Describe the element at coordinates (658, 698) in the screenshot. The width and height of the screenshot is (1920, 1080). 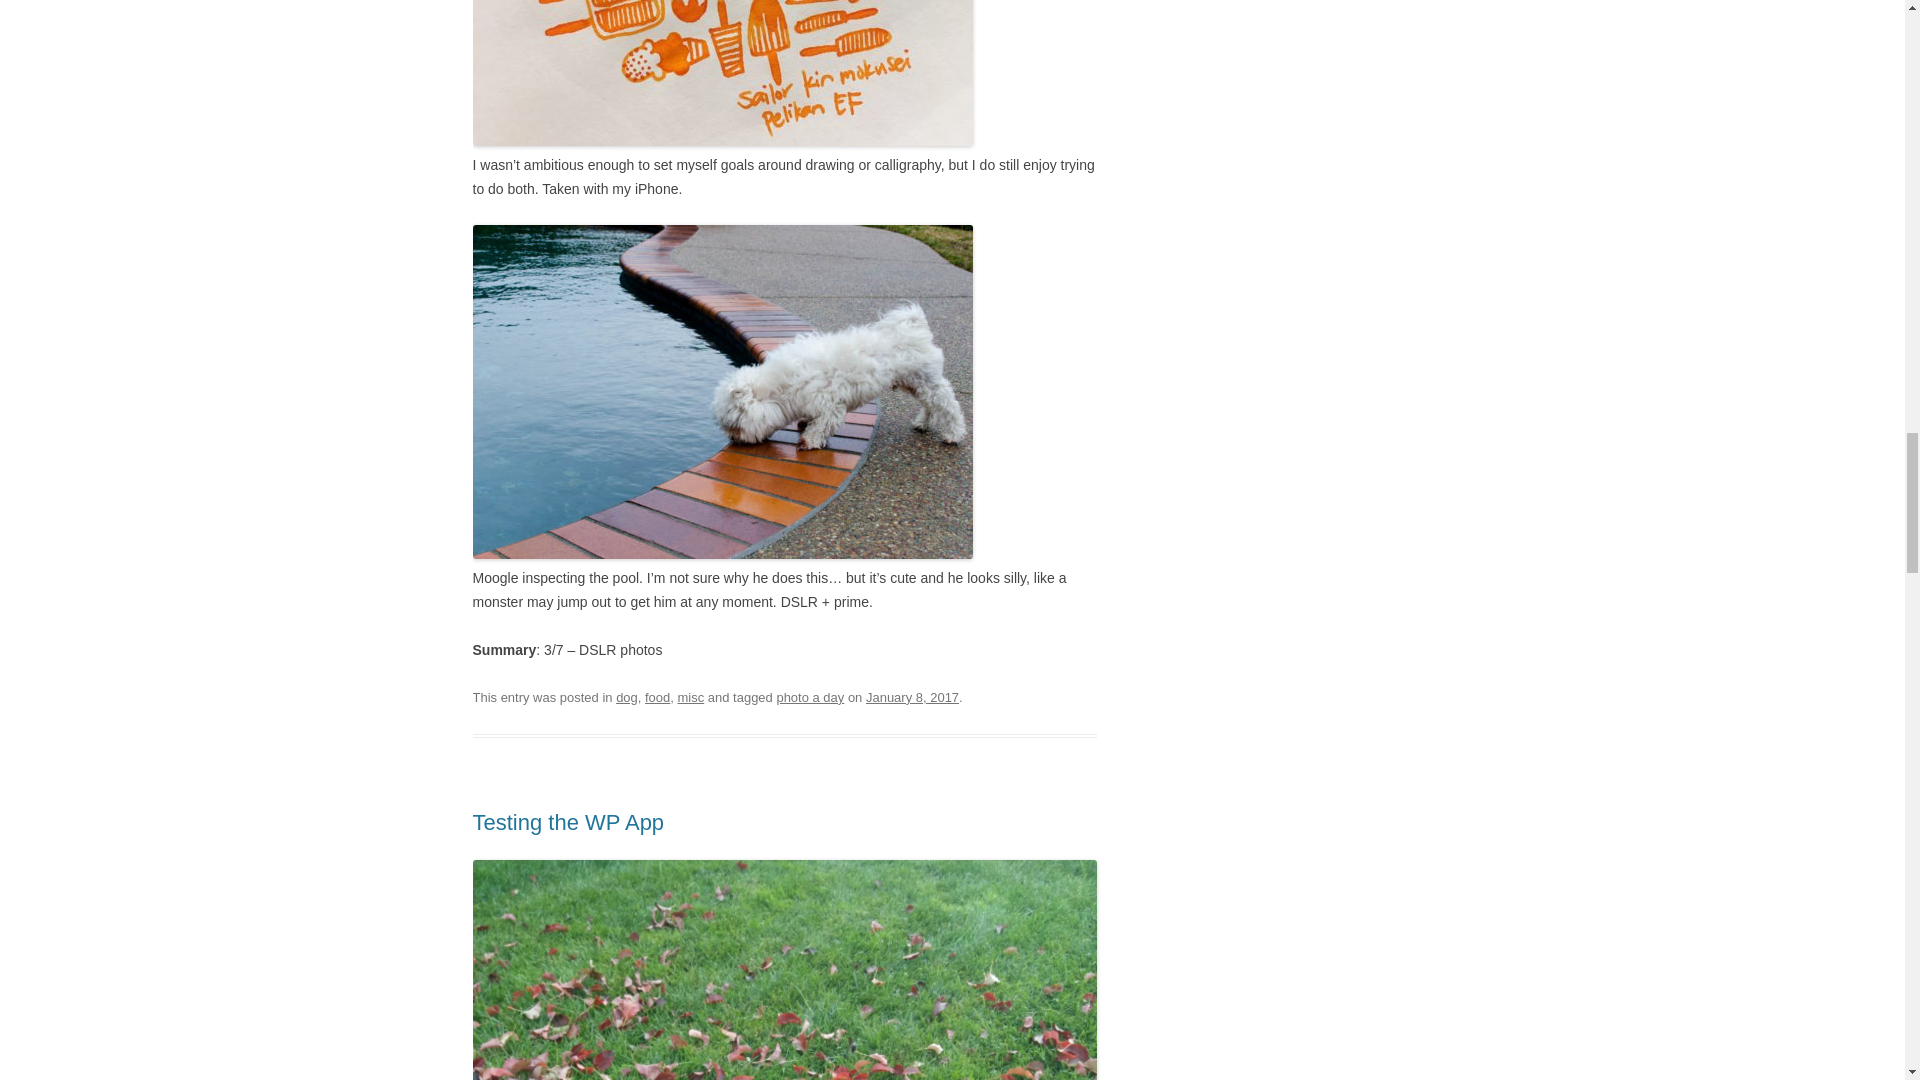
I see `food` at that location.